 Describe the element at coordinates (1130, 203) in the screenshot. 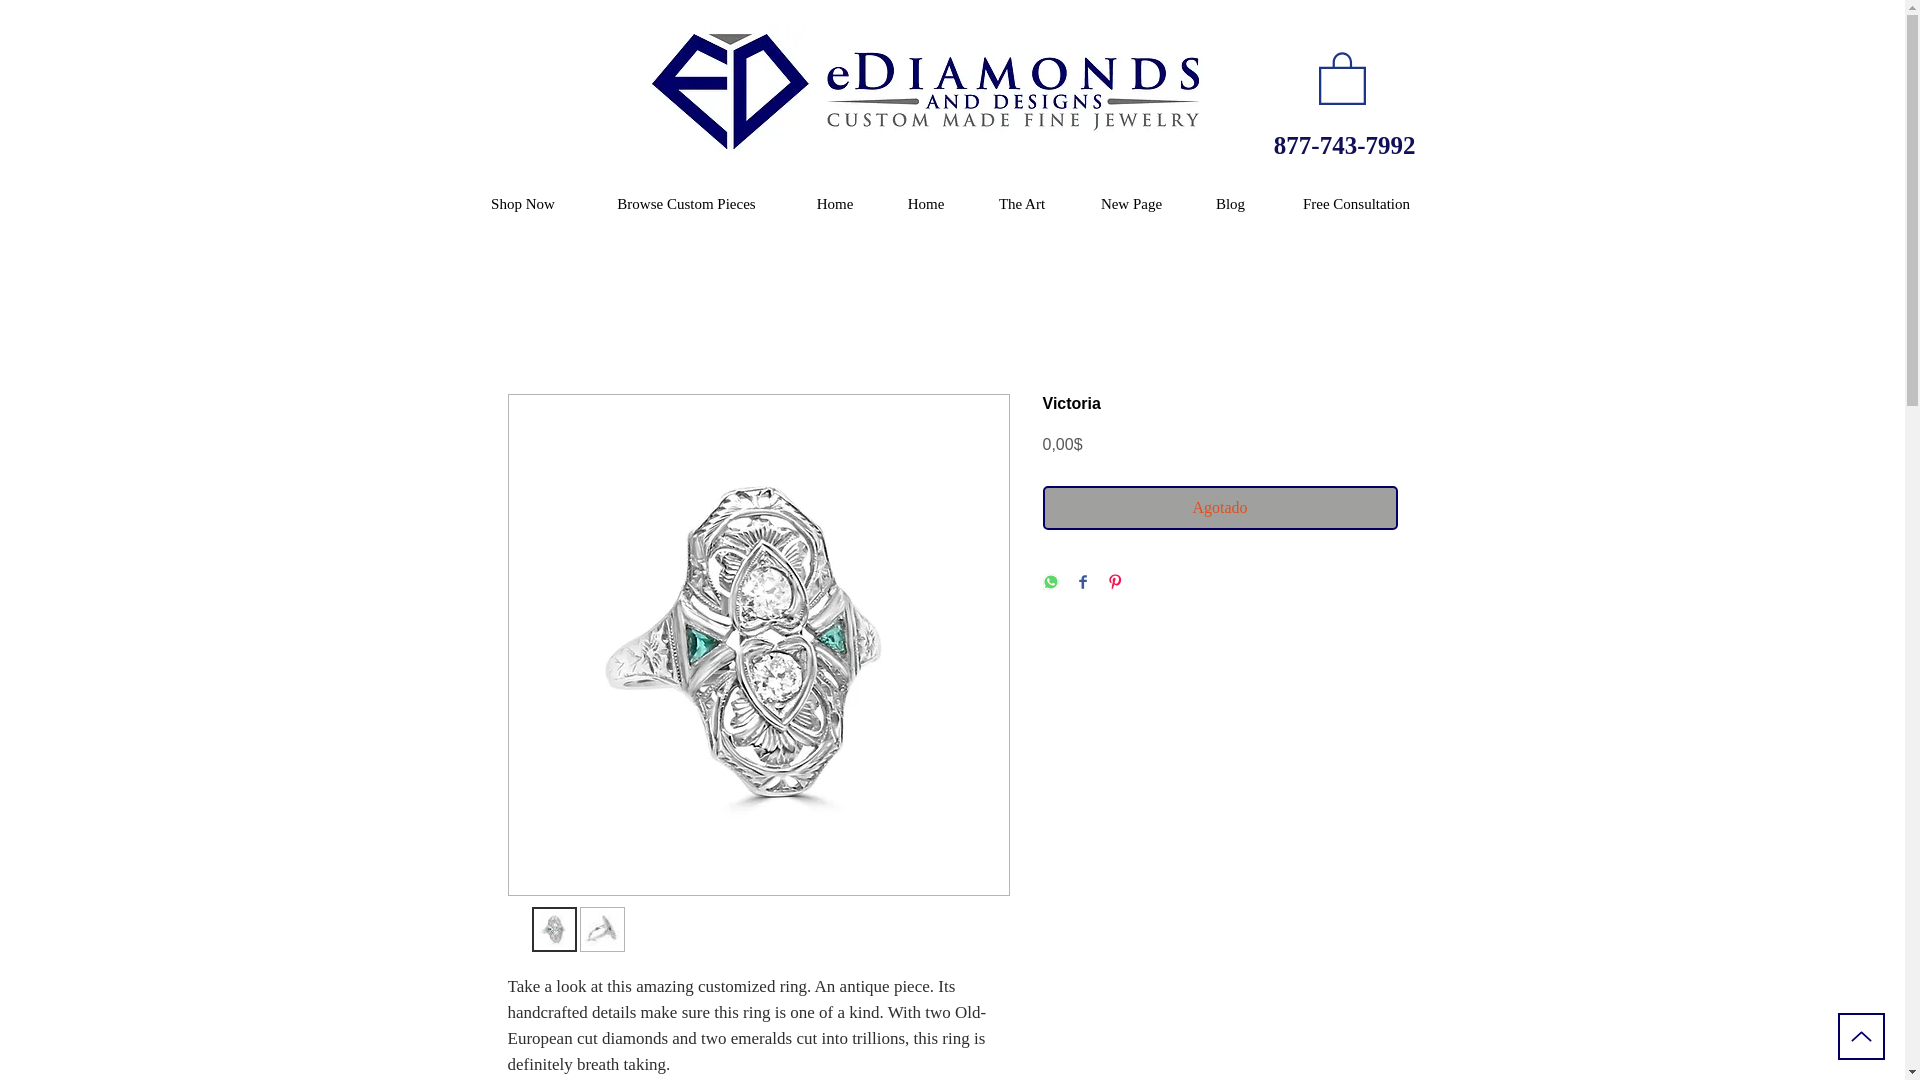

I see `New Page` at that location.